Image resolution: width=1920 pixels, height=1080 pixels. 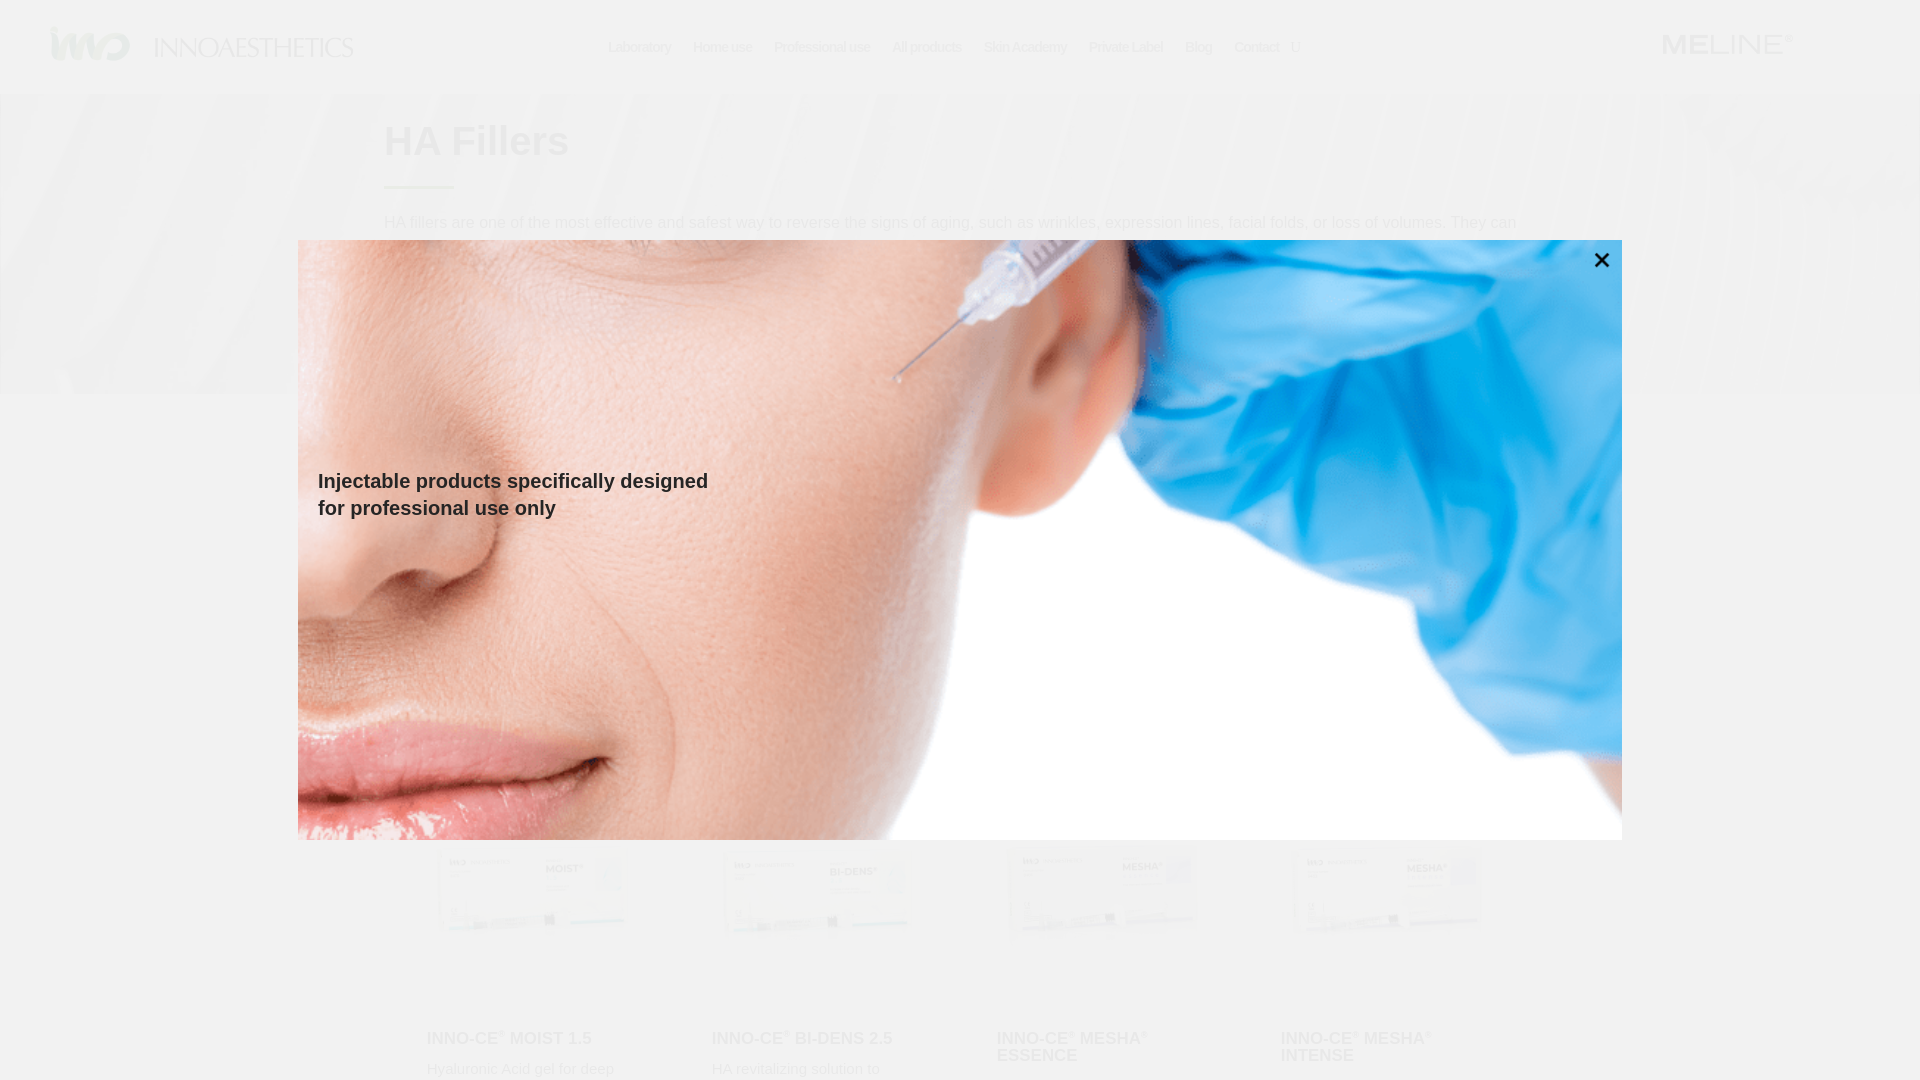 What do you see at coordinates (926, 46) in the screenshot?
I see `All products` at bounding box center [926, 46].